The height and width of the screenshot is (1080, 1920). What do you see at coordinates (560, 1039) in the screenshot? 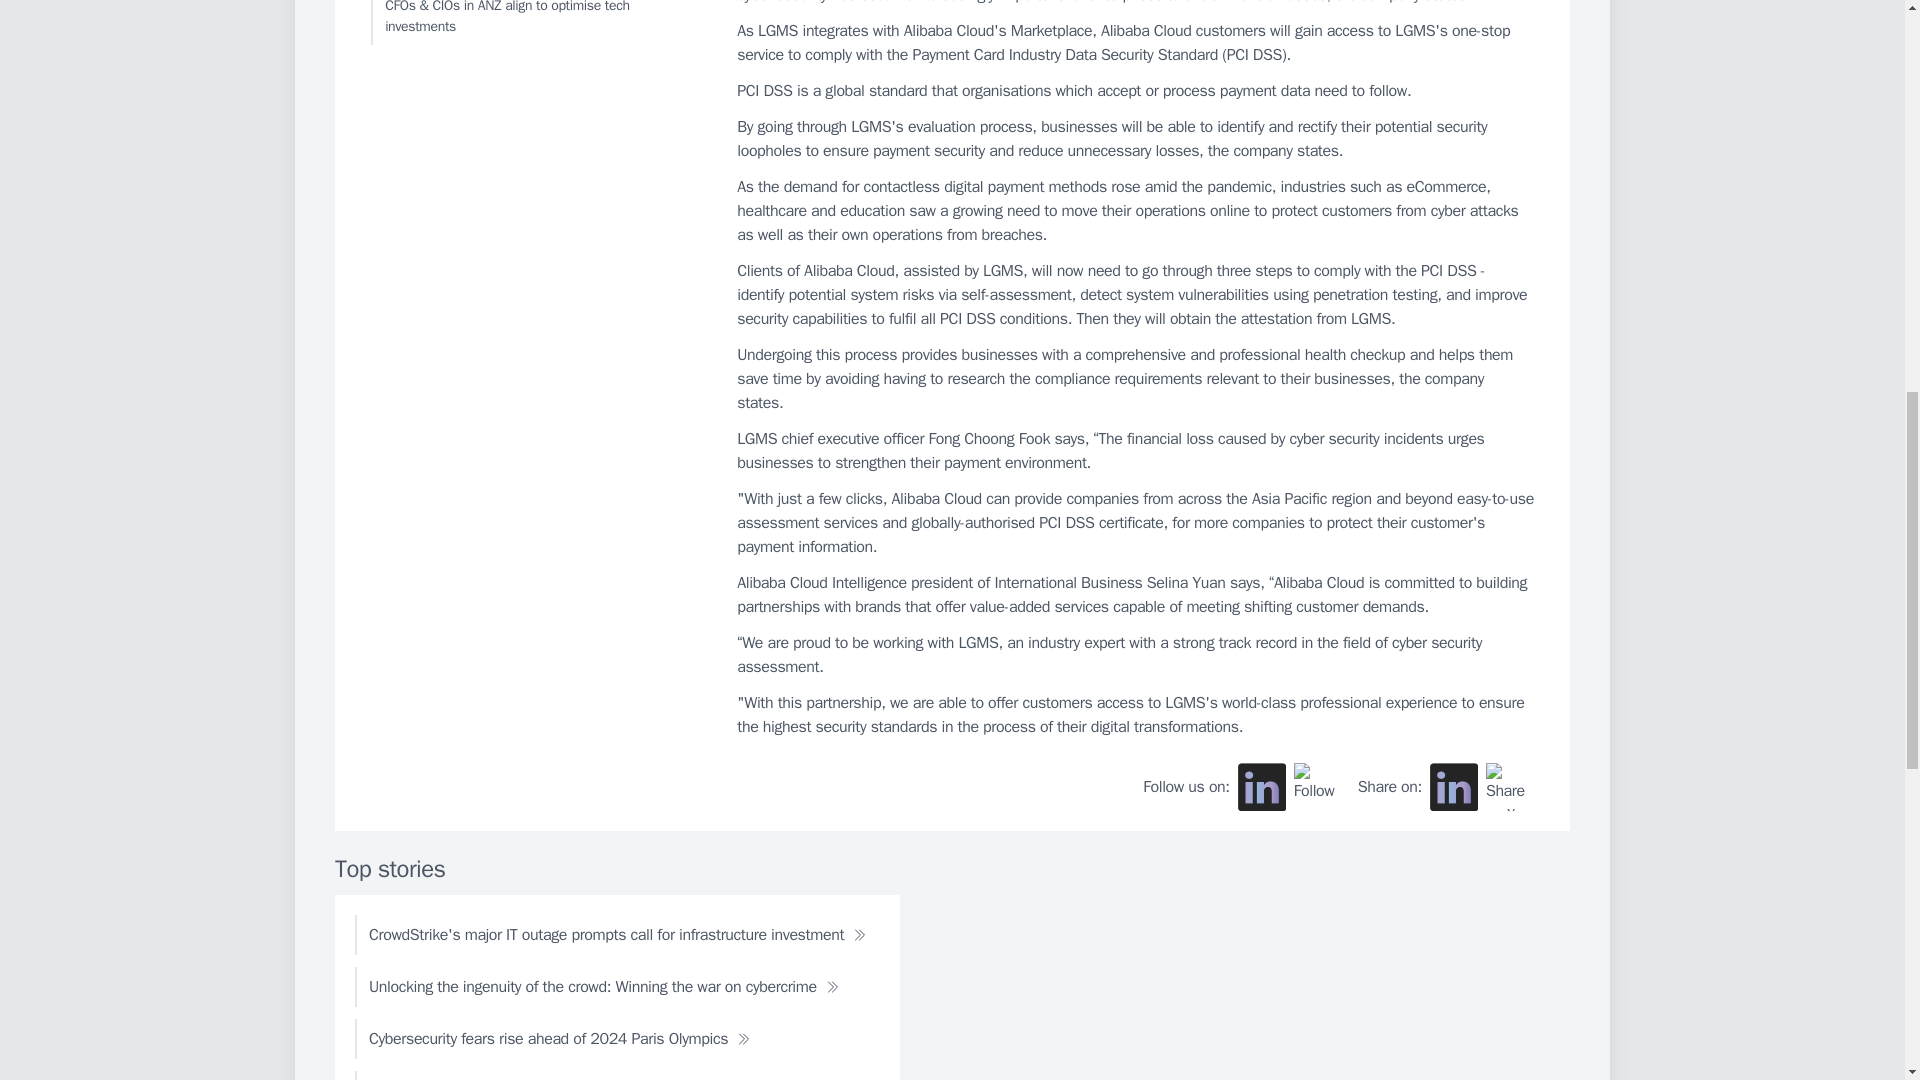
I see `Cybersecurity fears rise ahead of 2024 Paris Olympics` at bounding box center [560, 1039].